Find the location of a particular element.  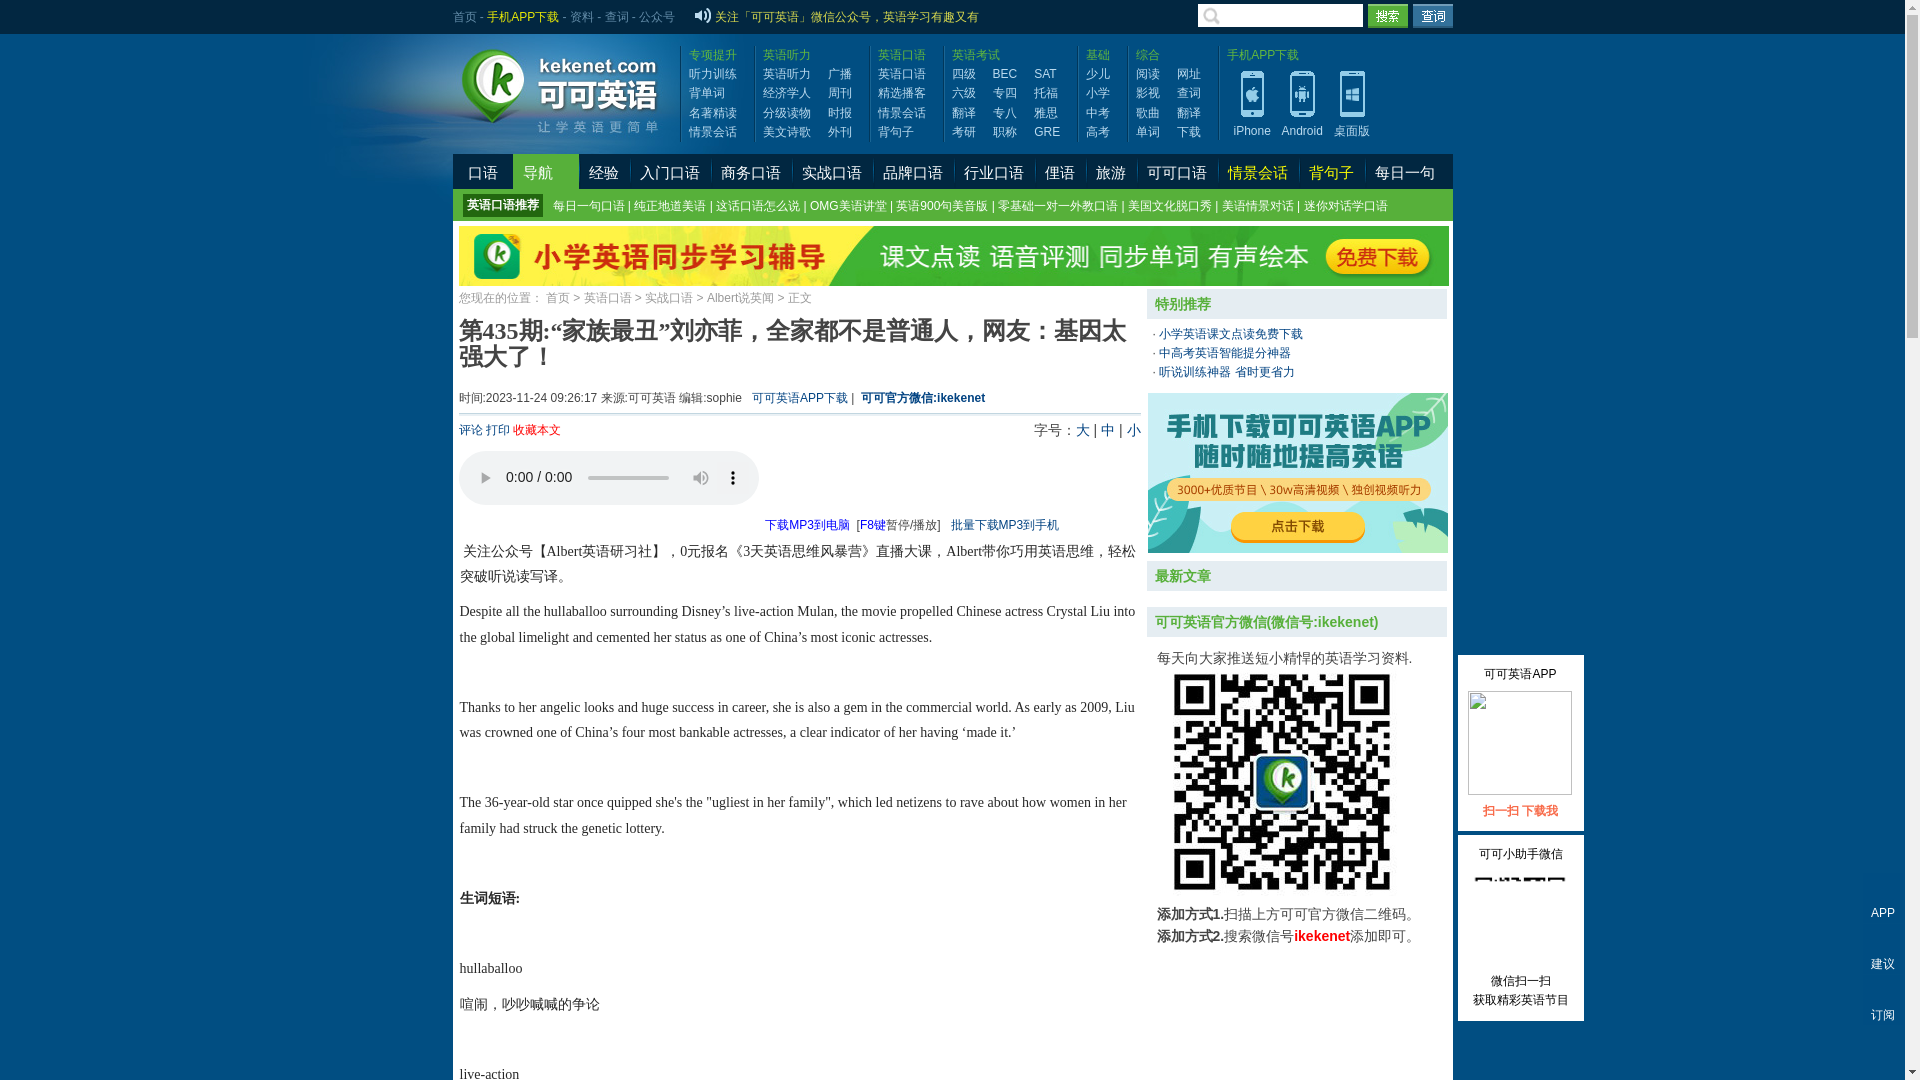

SAT is located at coordinates (1045, 74).